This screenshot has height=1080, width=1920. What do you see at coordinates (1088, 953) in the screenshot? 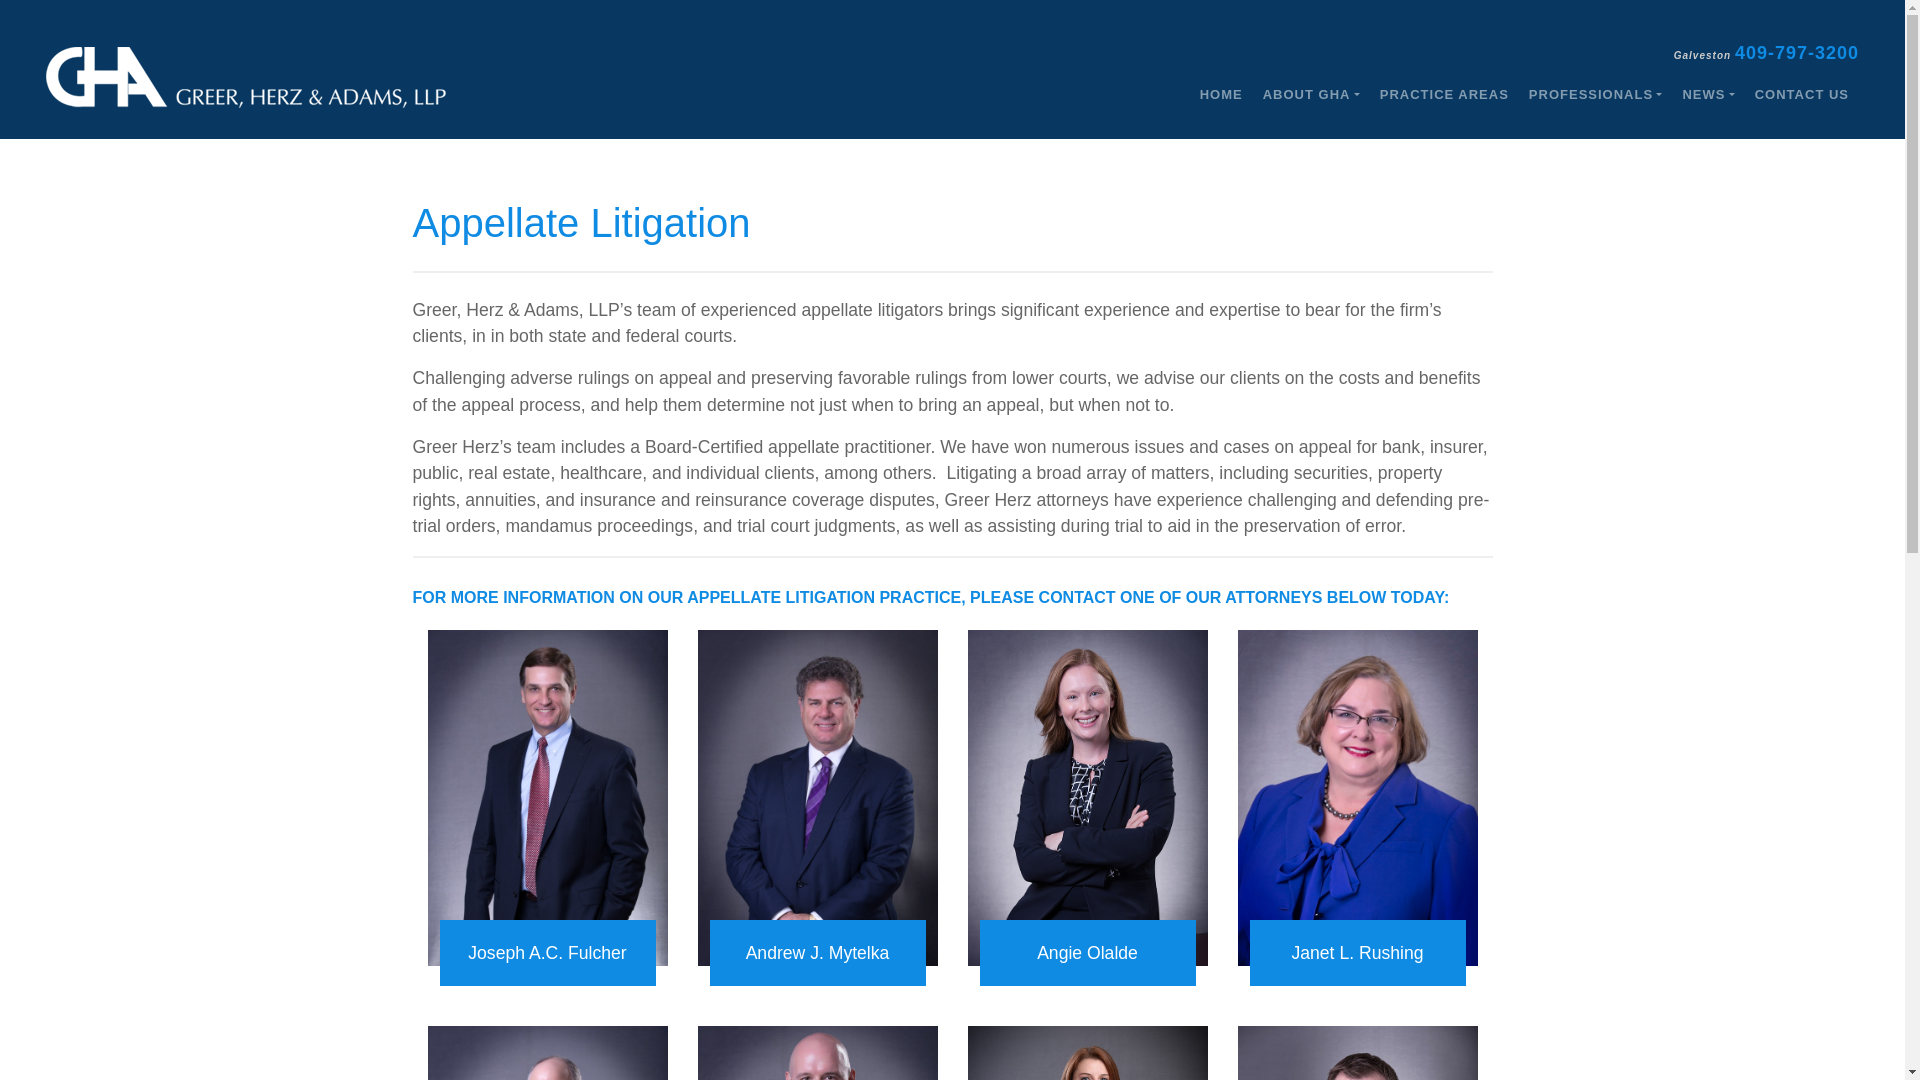
I see `Angie Olalde` at bounding box center [1088, 953].